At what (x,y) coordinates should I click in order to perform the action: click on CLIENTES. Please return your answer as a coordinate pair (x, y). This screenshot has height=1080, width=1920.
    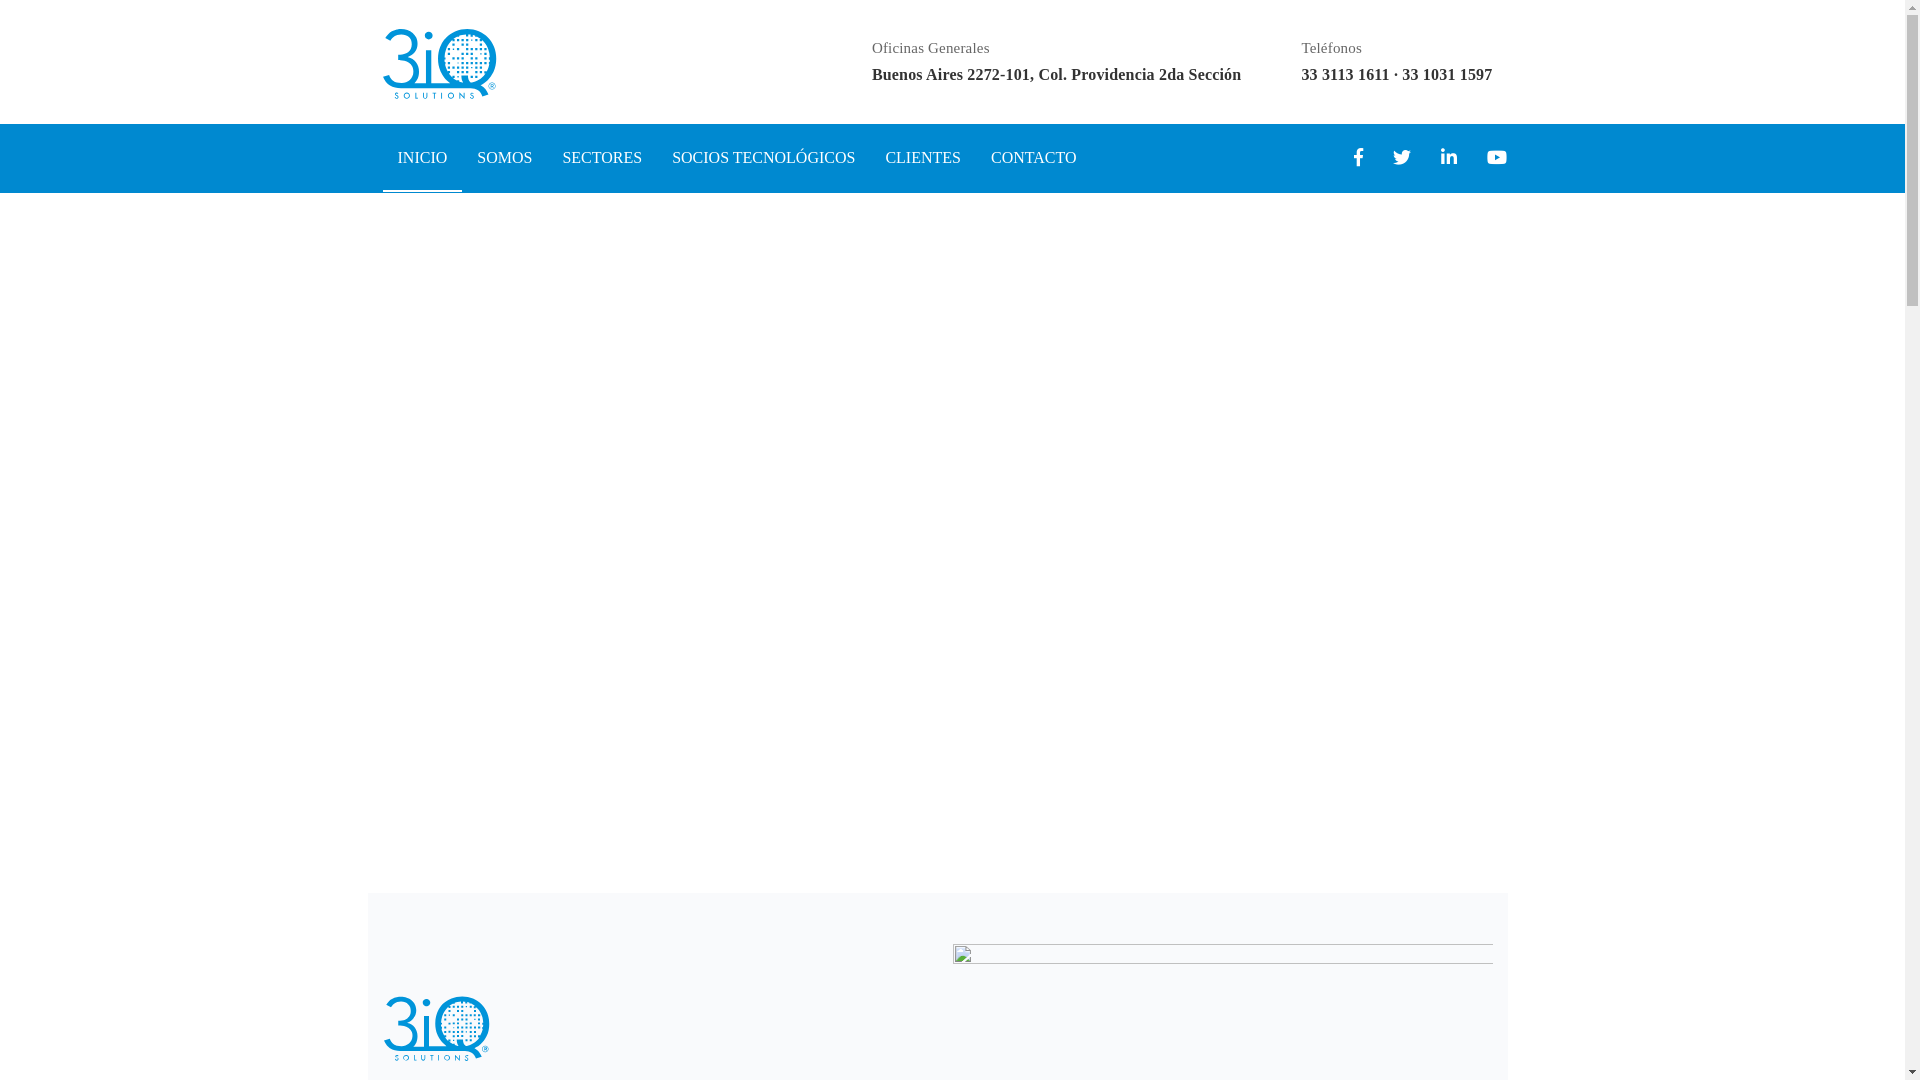
    Looking at the image, I should click on (923, 158).